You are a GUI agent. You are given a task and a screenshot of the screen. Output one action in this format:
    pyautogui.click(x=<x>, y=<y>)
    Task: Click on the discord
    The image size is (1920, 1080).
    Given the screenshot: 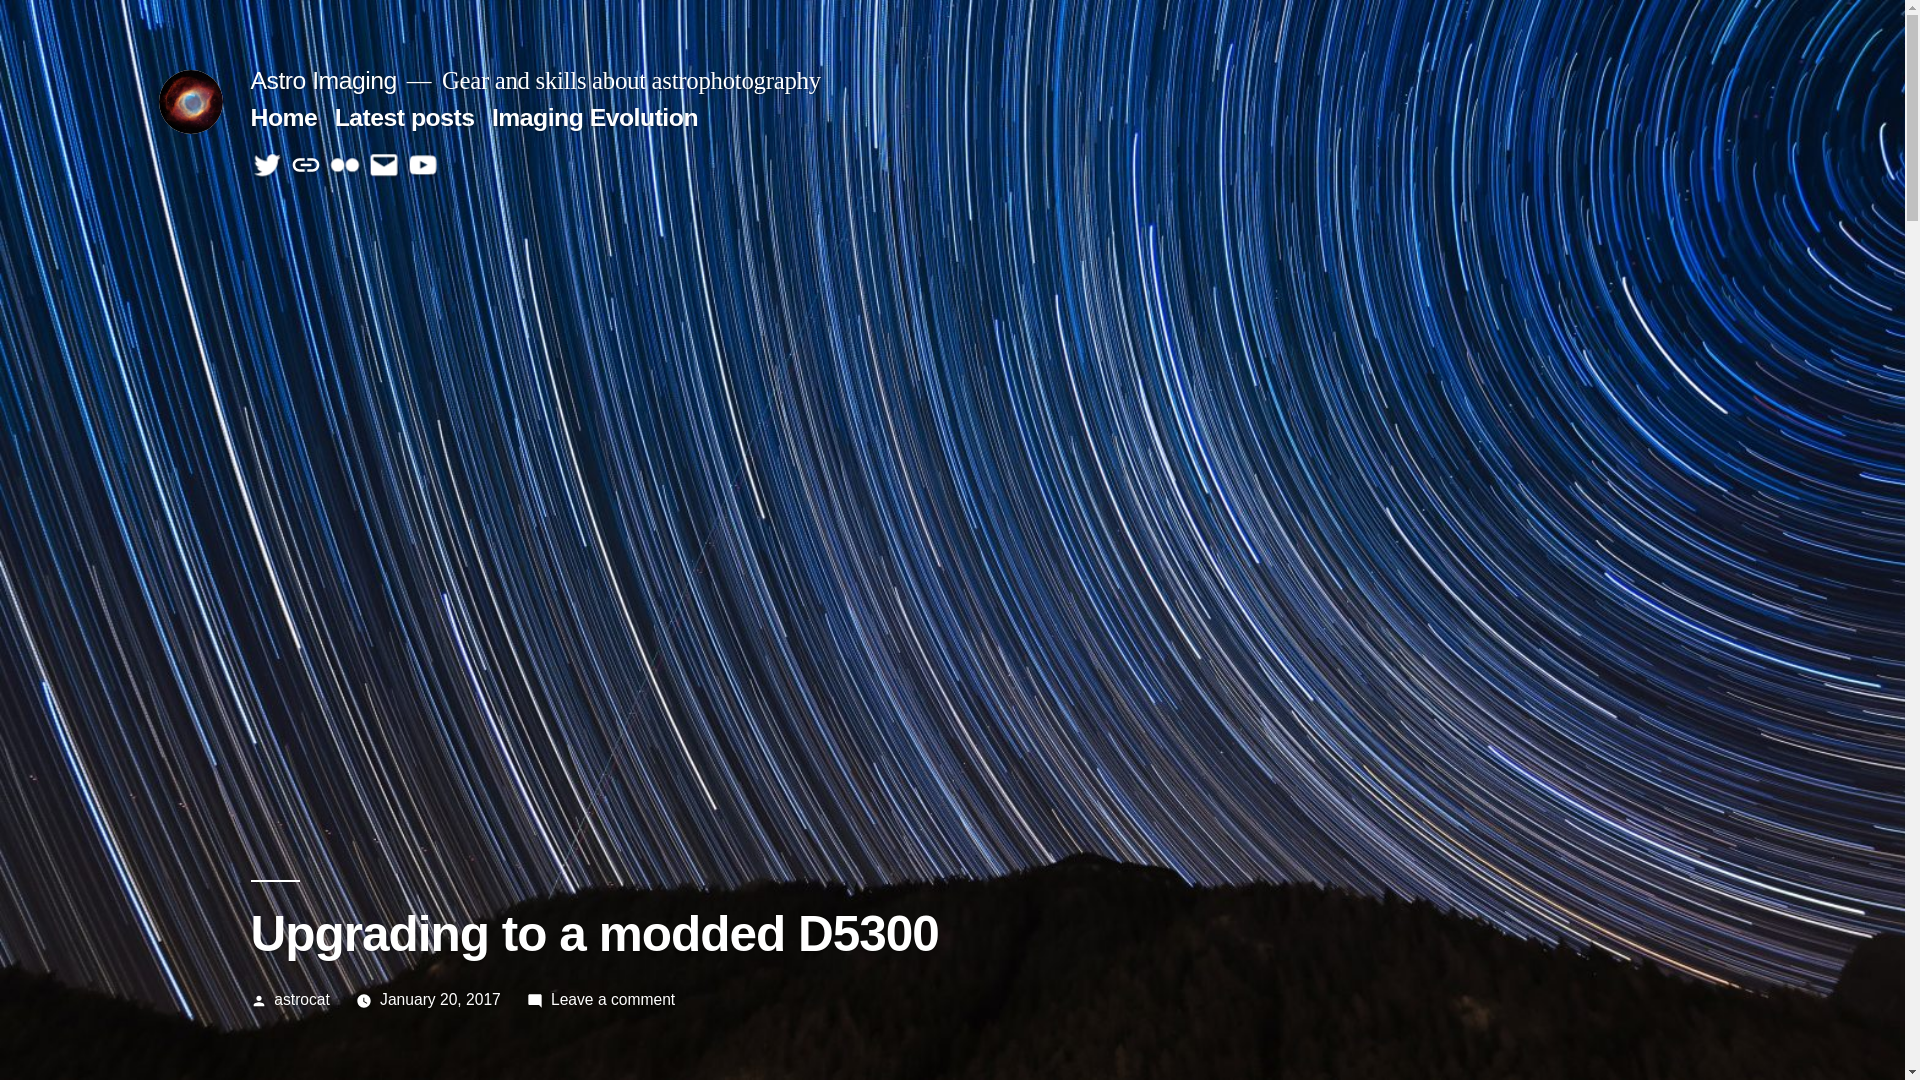 What is the action you would take?
    pyautogui.click(x=306, y=166)
    